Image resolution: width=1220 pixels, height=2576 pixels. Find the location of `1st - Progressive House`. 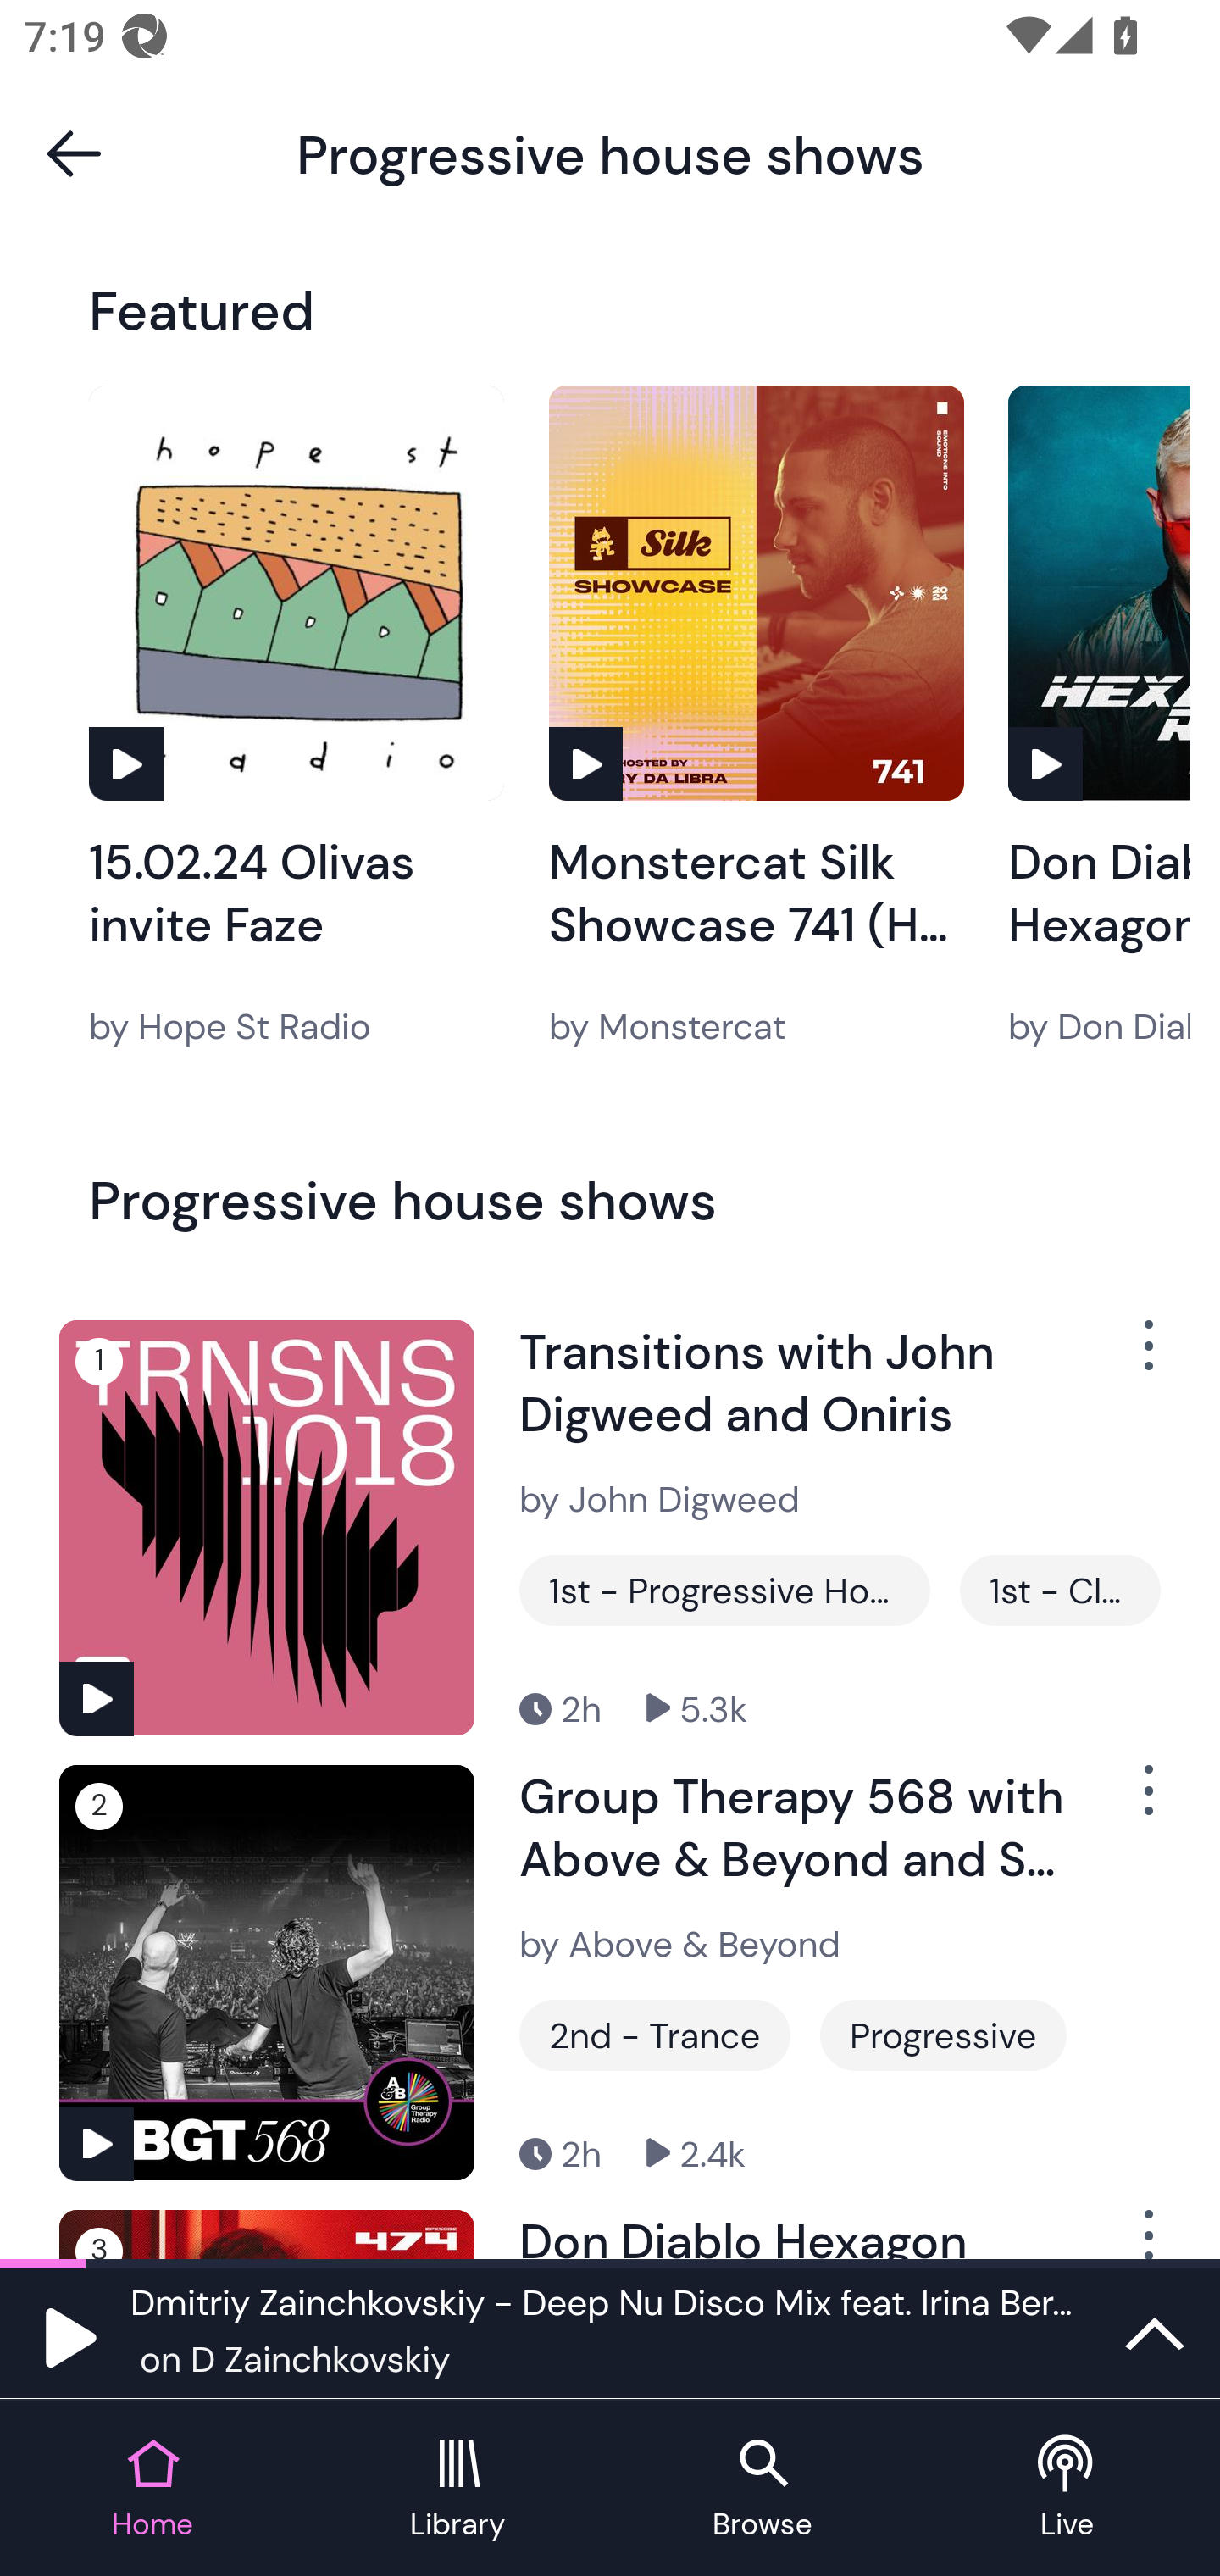

1st - Progressive House is located at coordinates (724, 1591).